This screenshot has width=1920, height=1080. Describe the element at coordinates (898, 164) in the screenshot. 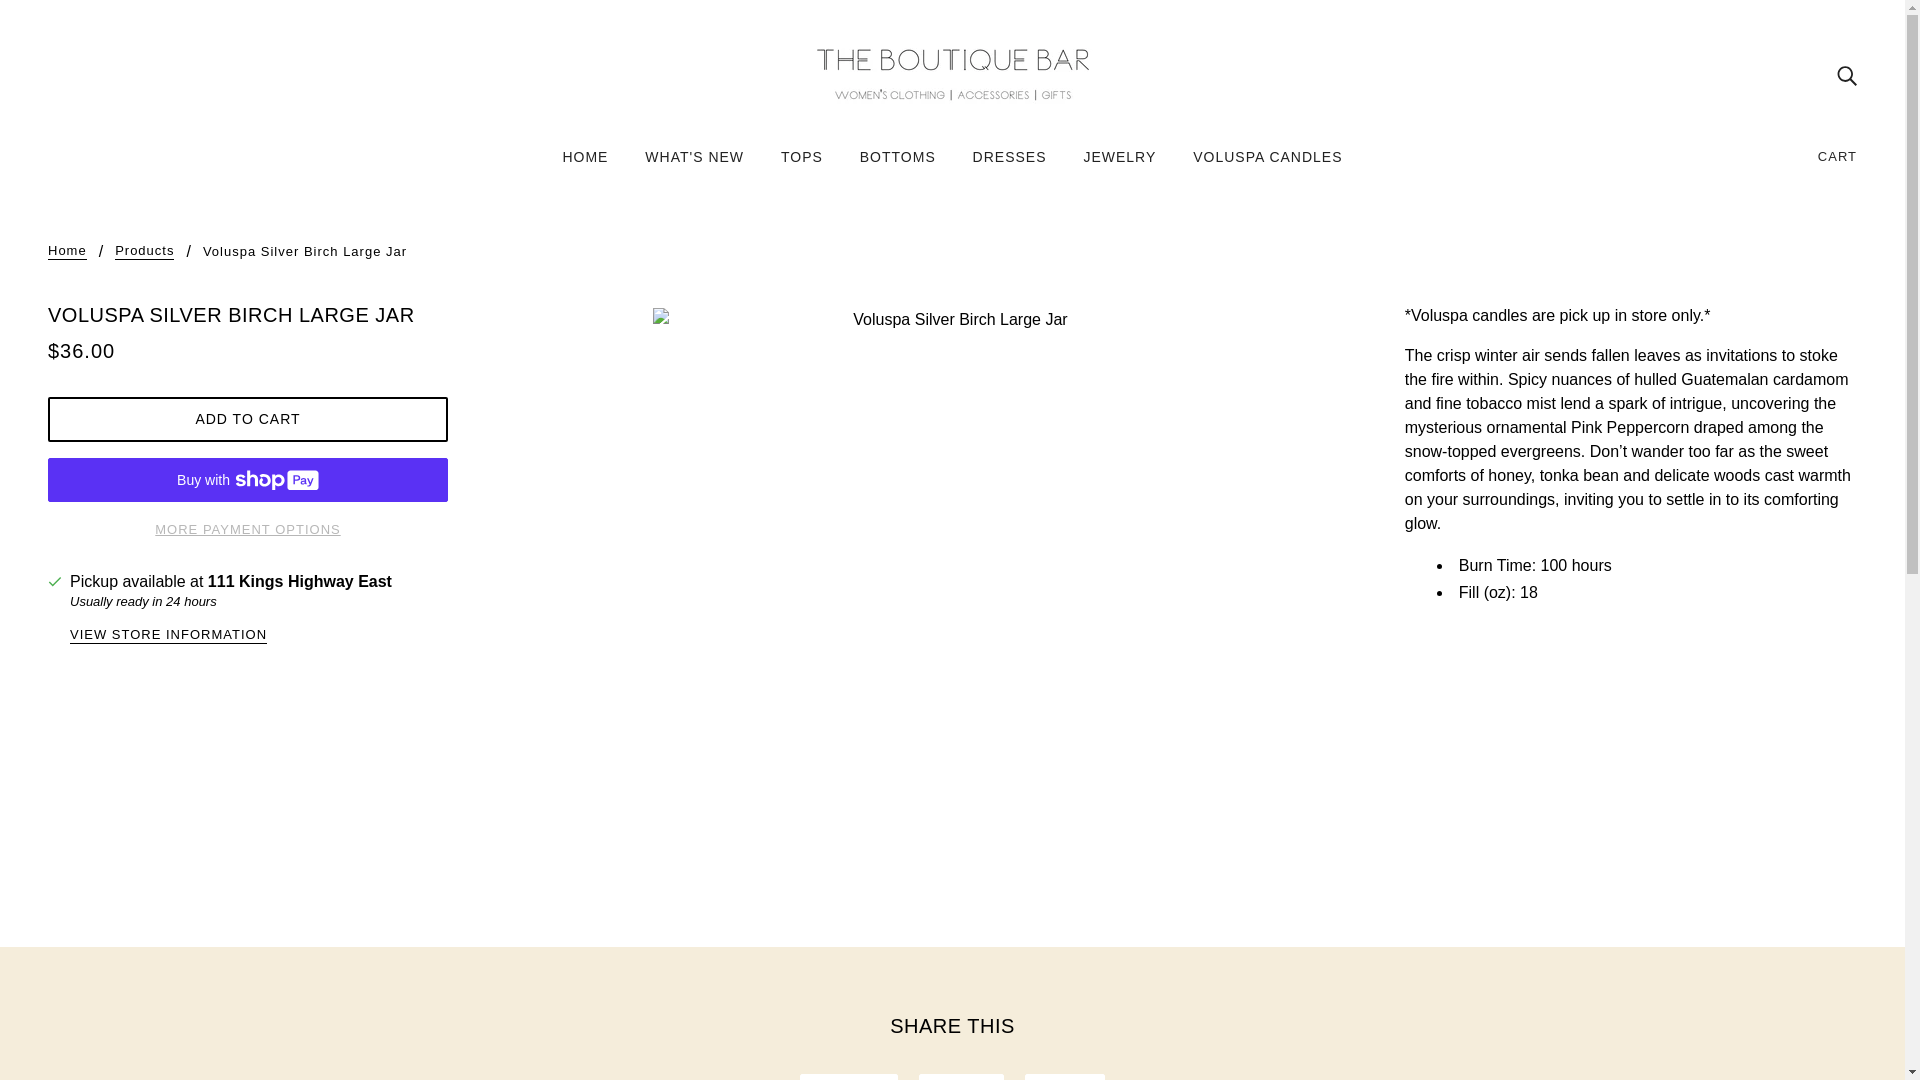

I see `BOTTOMS` at that location.